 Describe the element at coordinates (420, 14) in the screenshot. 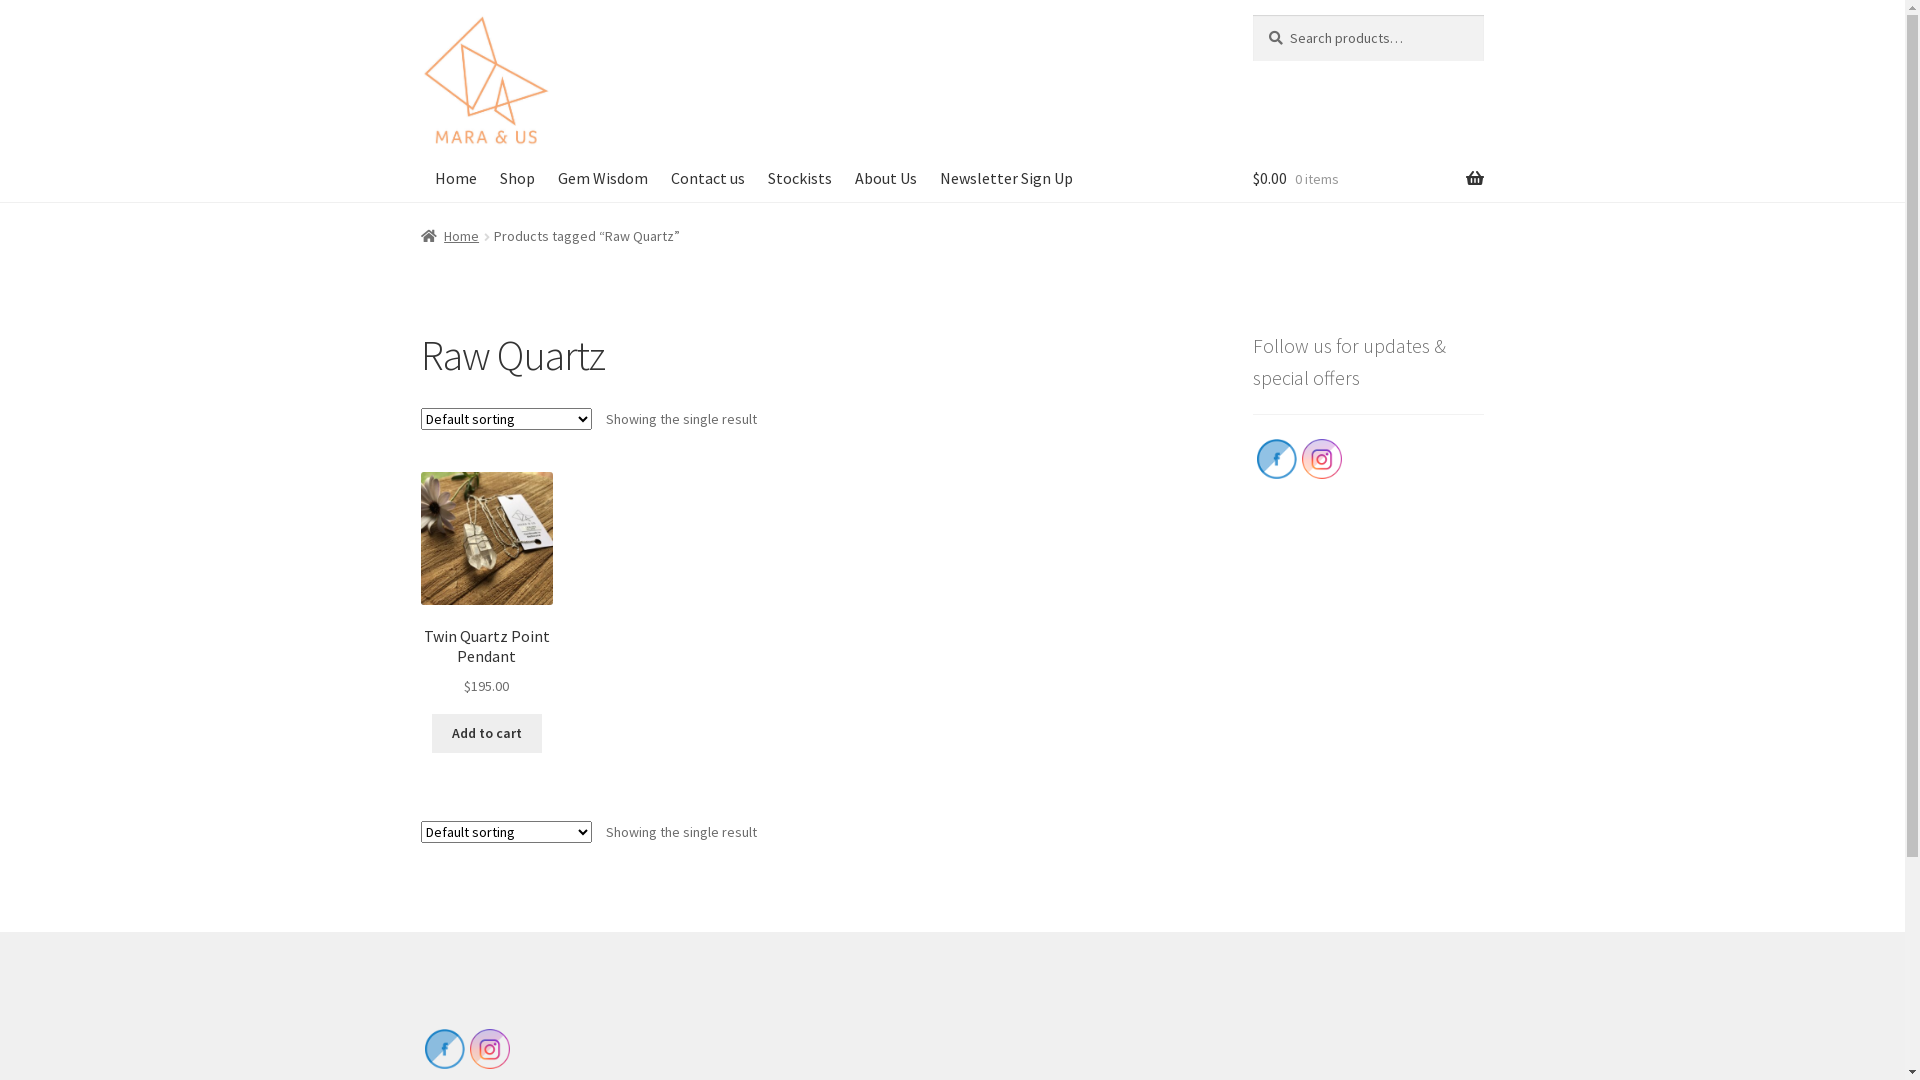

I see `Skip to navigation` at that location.